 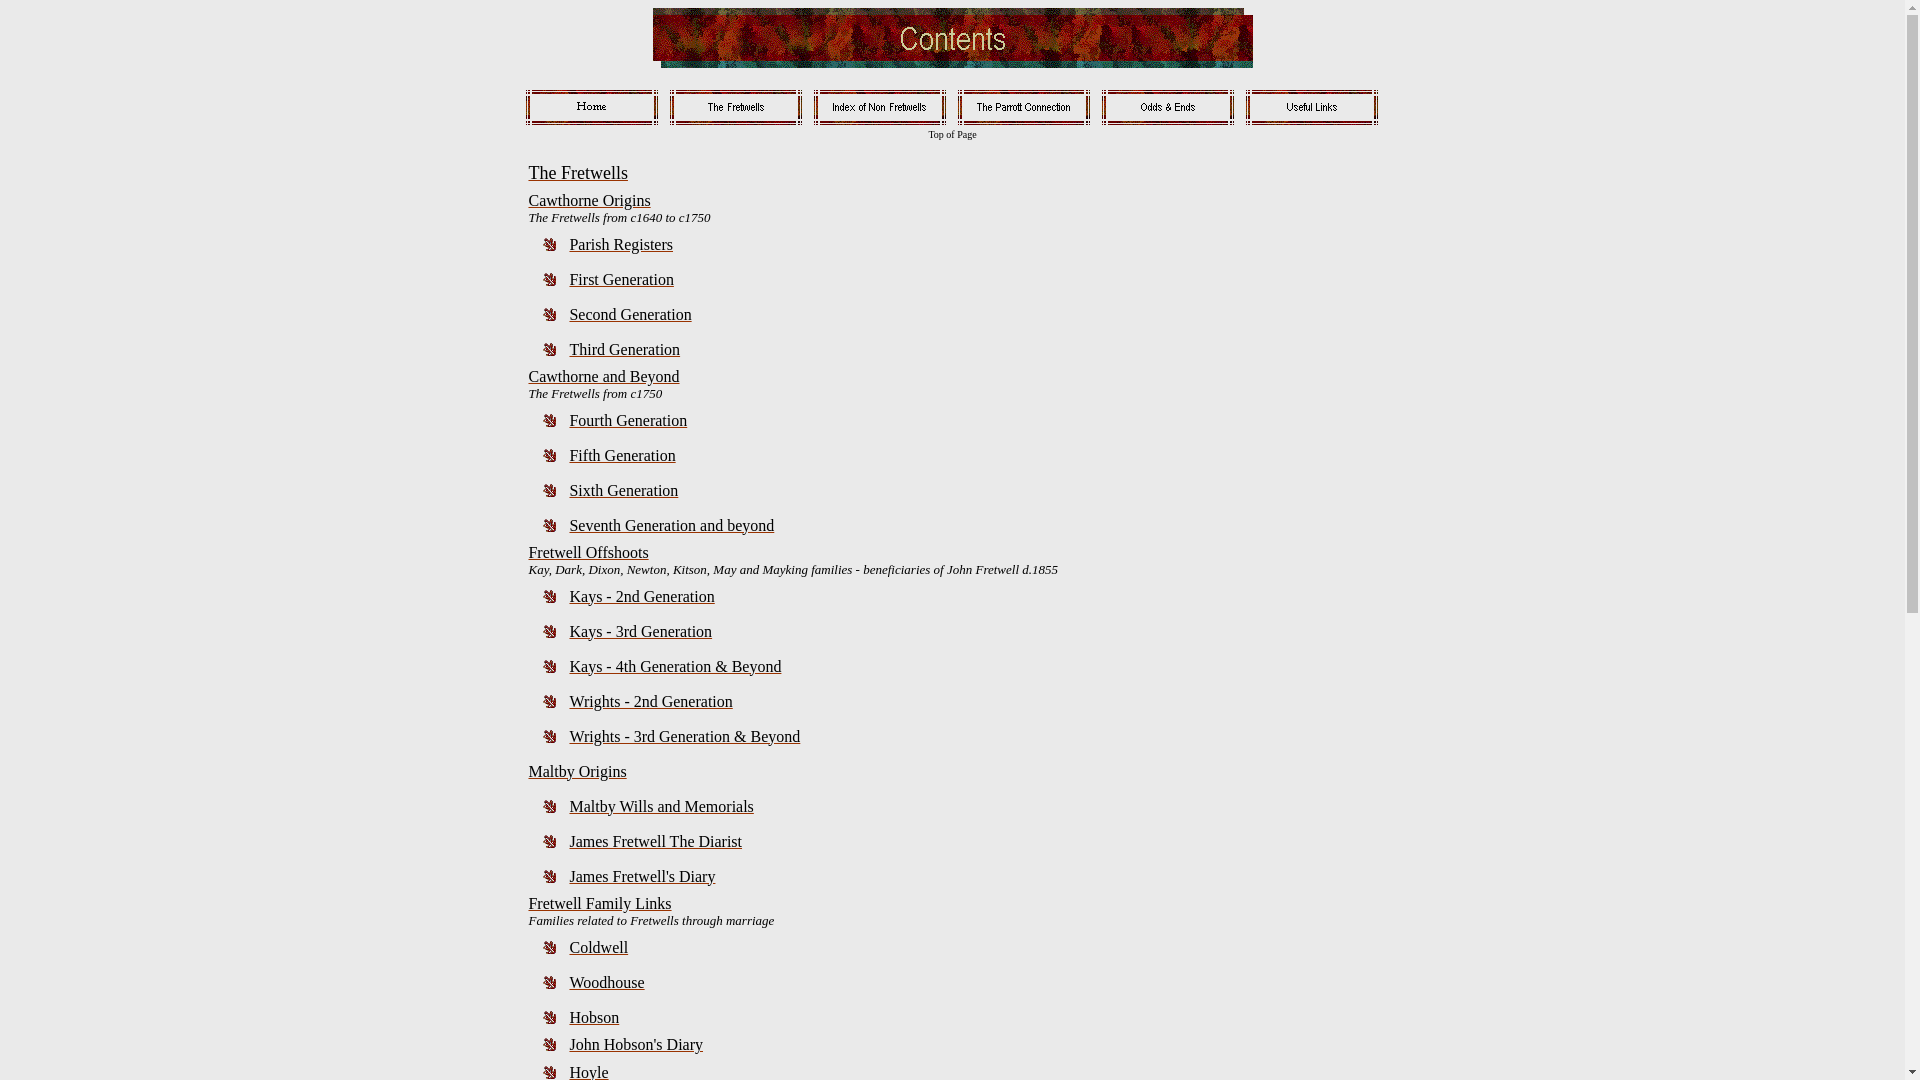 What do you see at coordinates (577, 770) in the screenshot?
I see `Maltby Origins` at bounding box center [577, 770].